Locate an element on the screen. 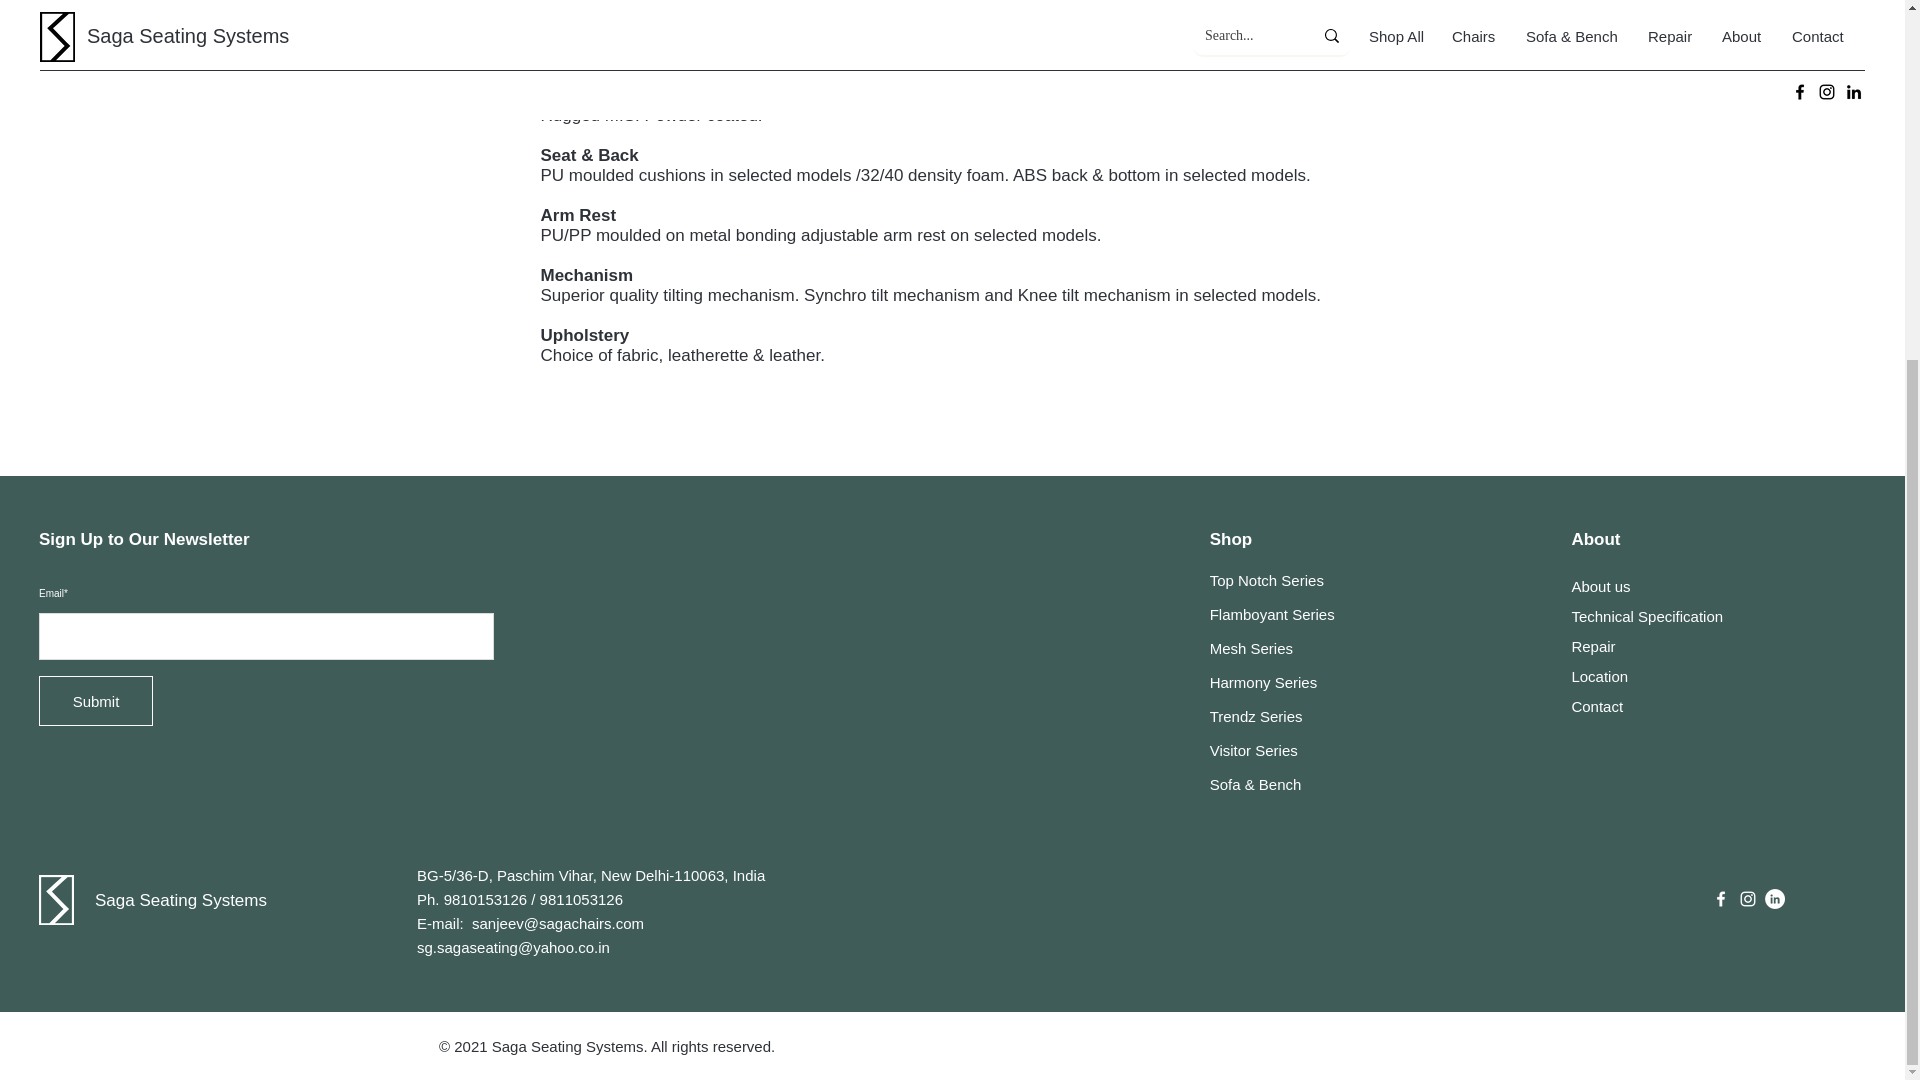  Saga Seating Systems is located at coordinates (180, 900).